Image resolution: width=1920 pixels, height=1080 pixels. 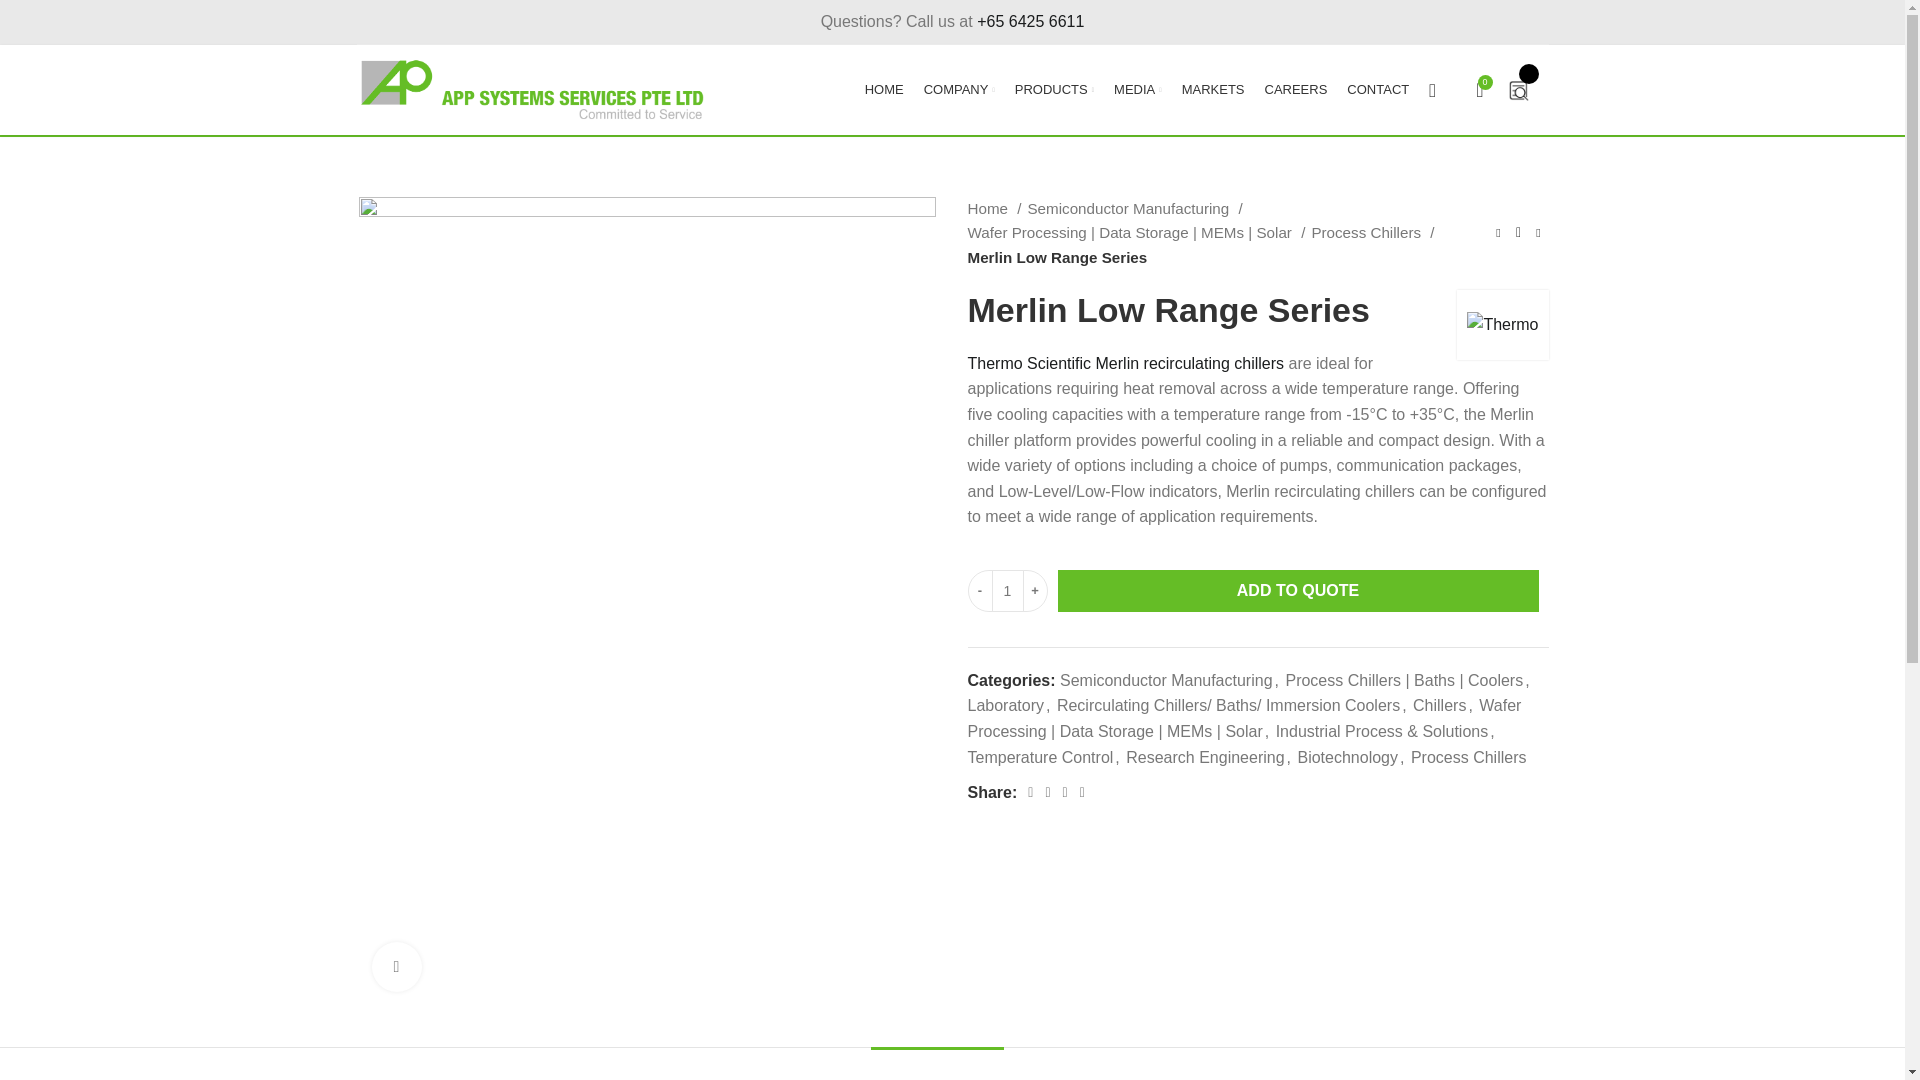 What do you see at coordinates (958, 90) in the screenshot?
I see `COMPANY` at bounding box center [958, 90].